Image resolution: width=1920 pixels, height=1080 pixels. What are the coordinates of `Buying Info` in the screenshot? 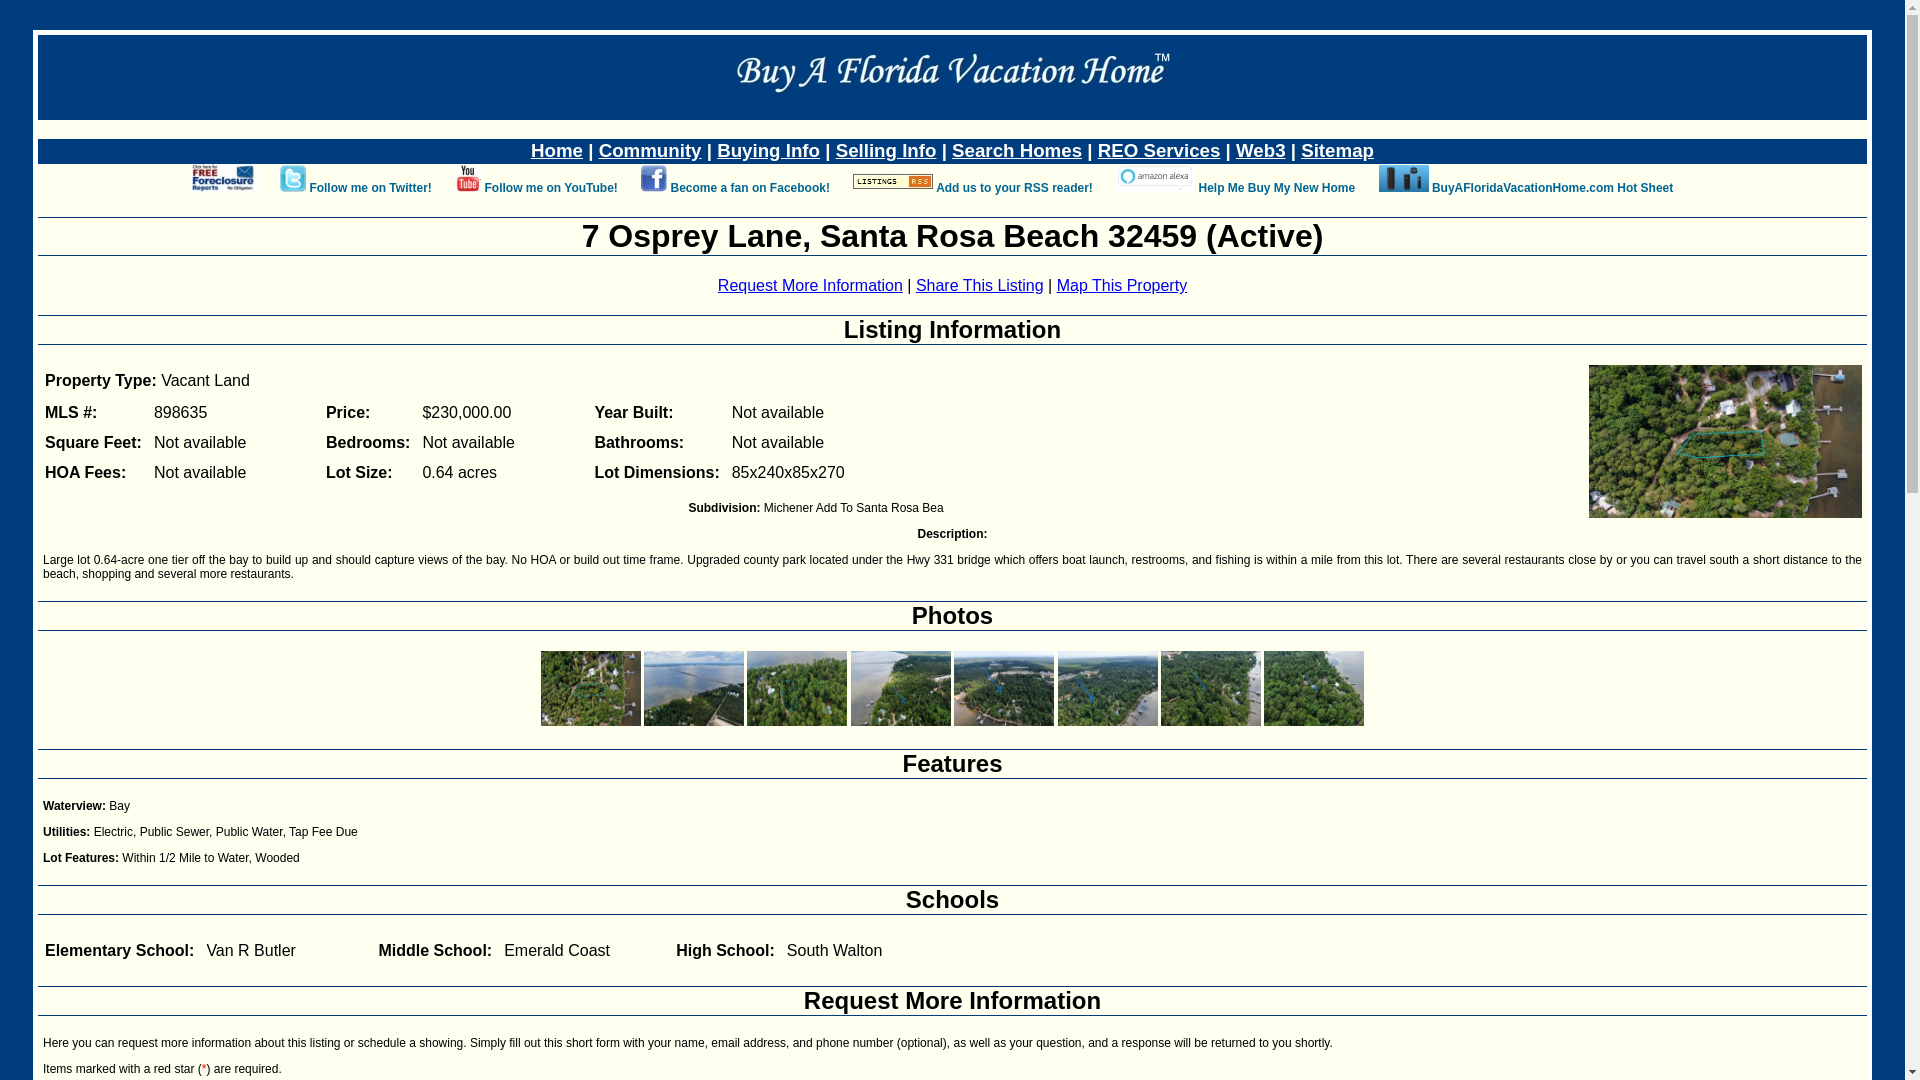 It's located at (768, 150).